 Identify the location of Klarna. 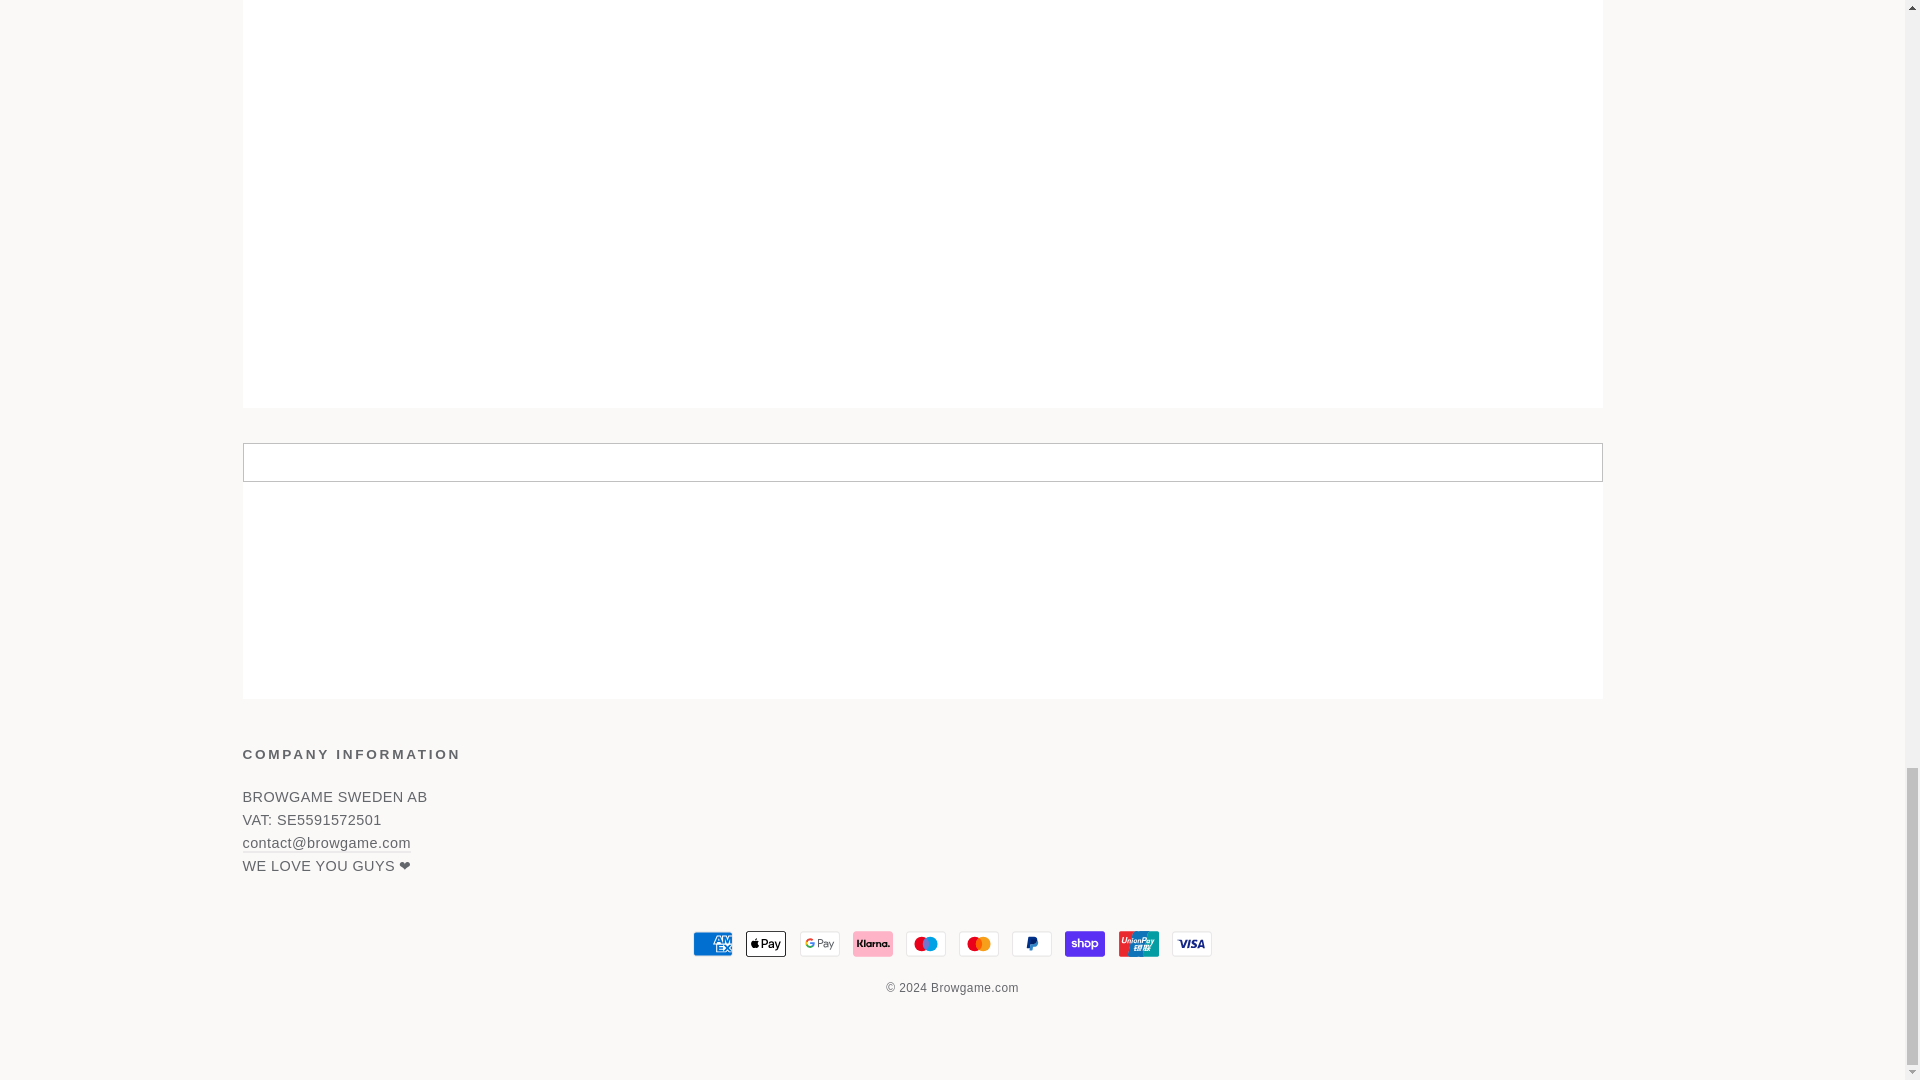
(872, 944).